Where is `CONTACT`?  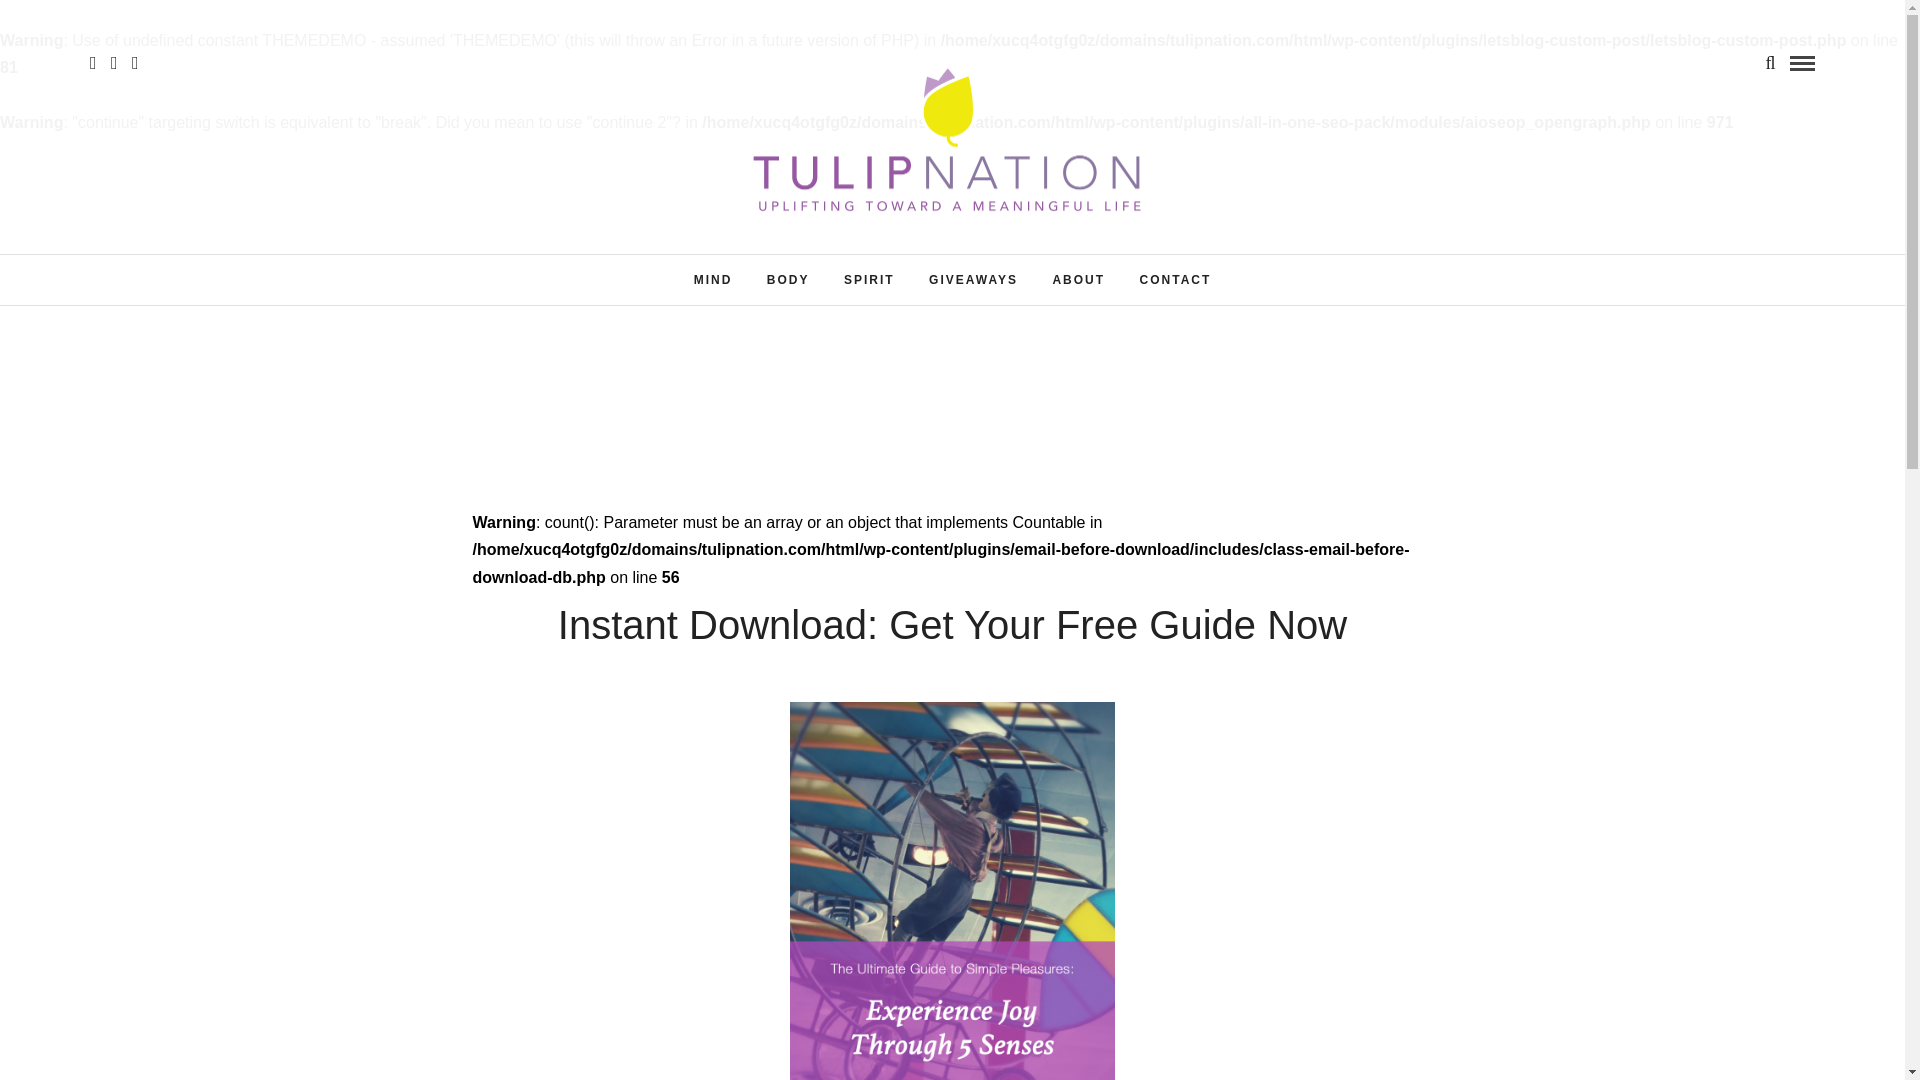 CONTACT is located at coordinates (1176, 279).